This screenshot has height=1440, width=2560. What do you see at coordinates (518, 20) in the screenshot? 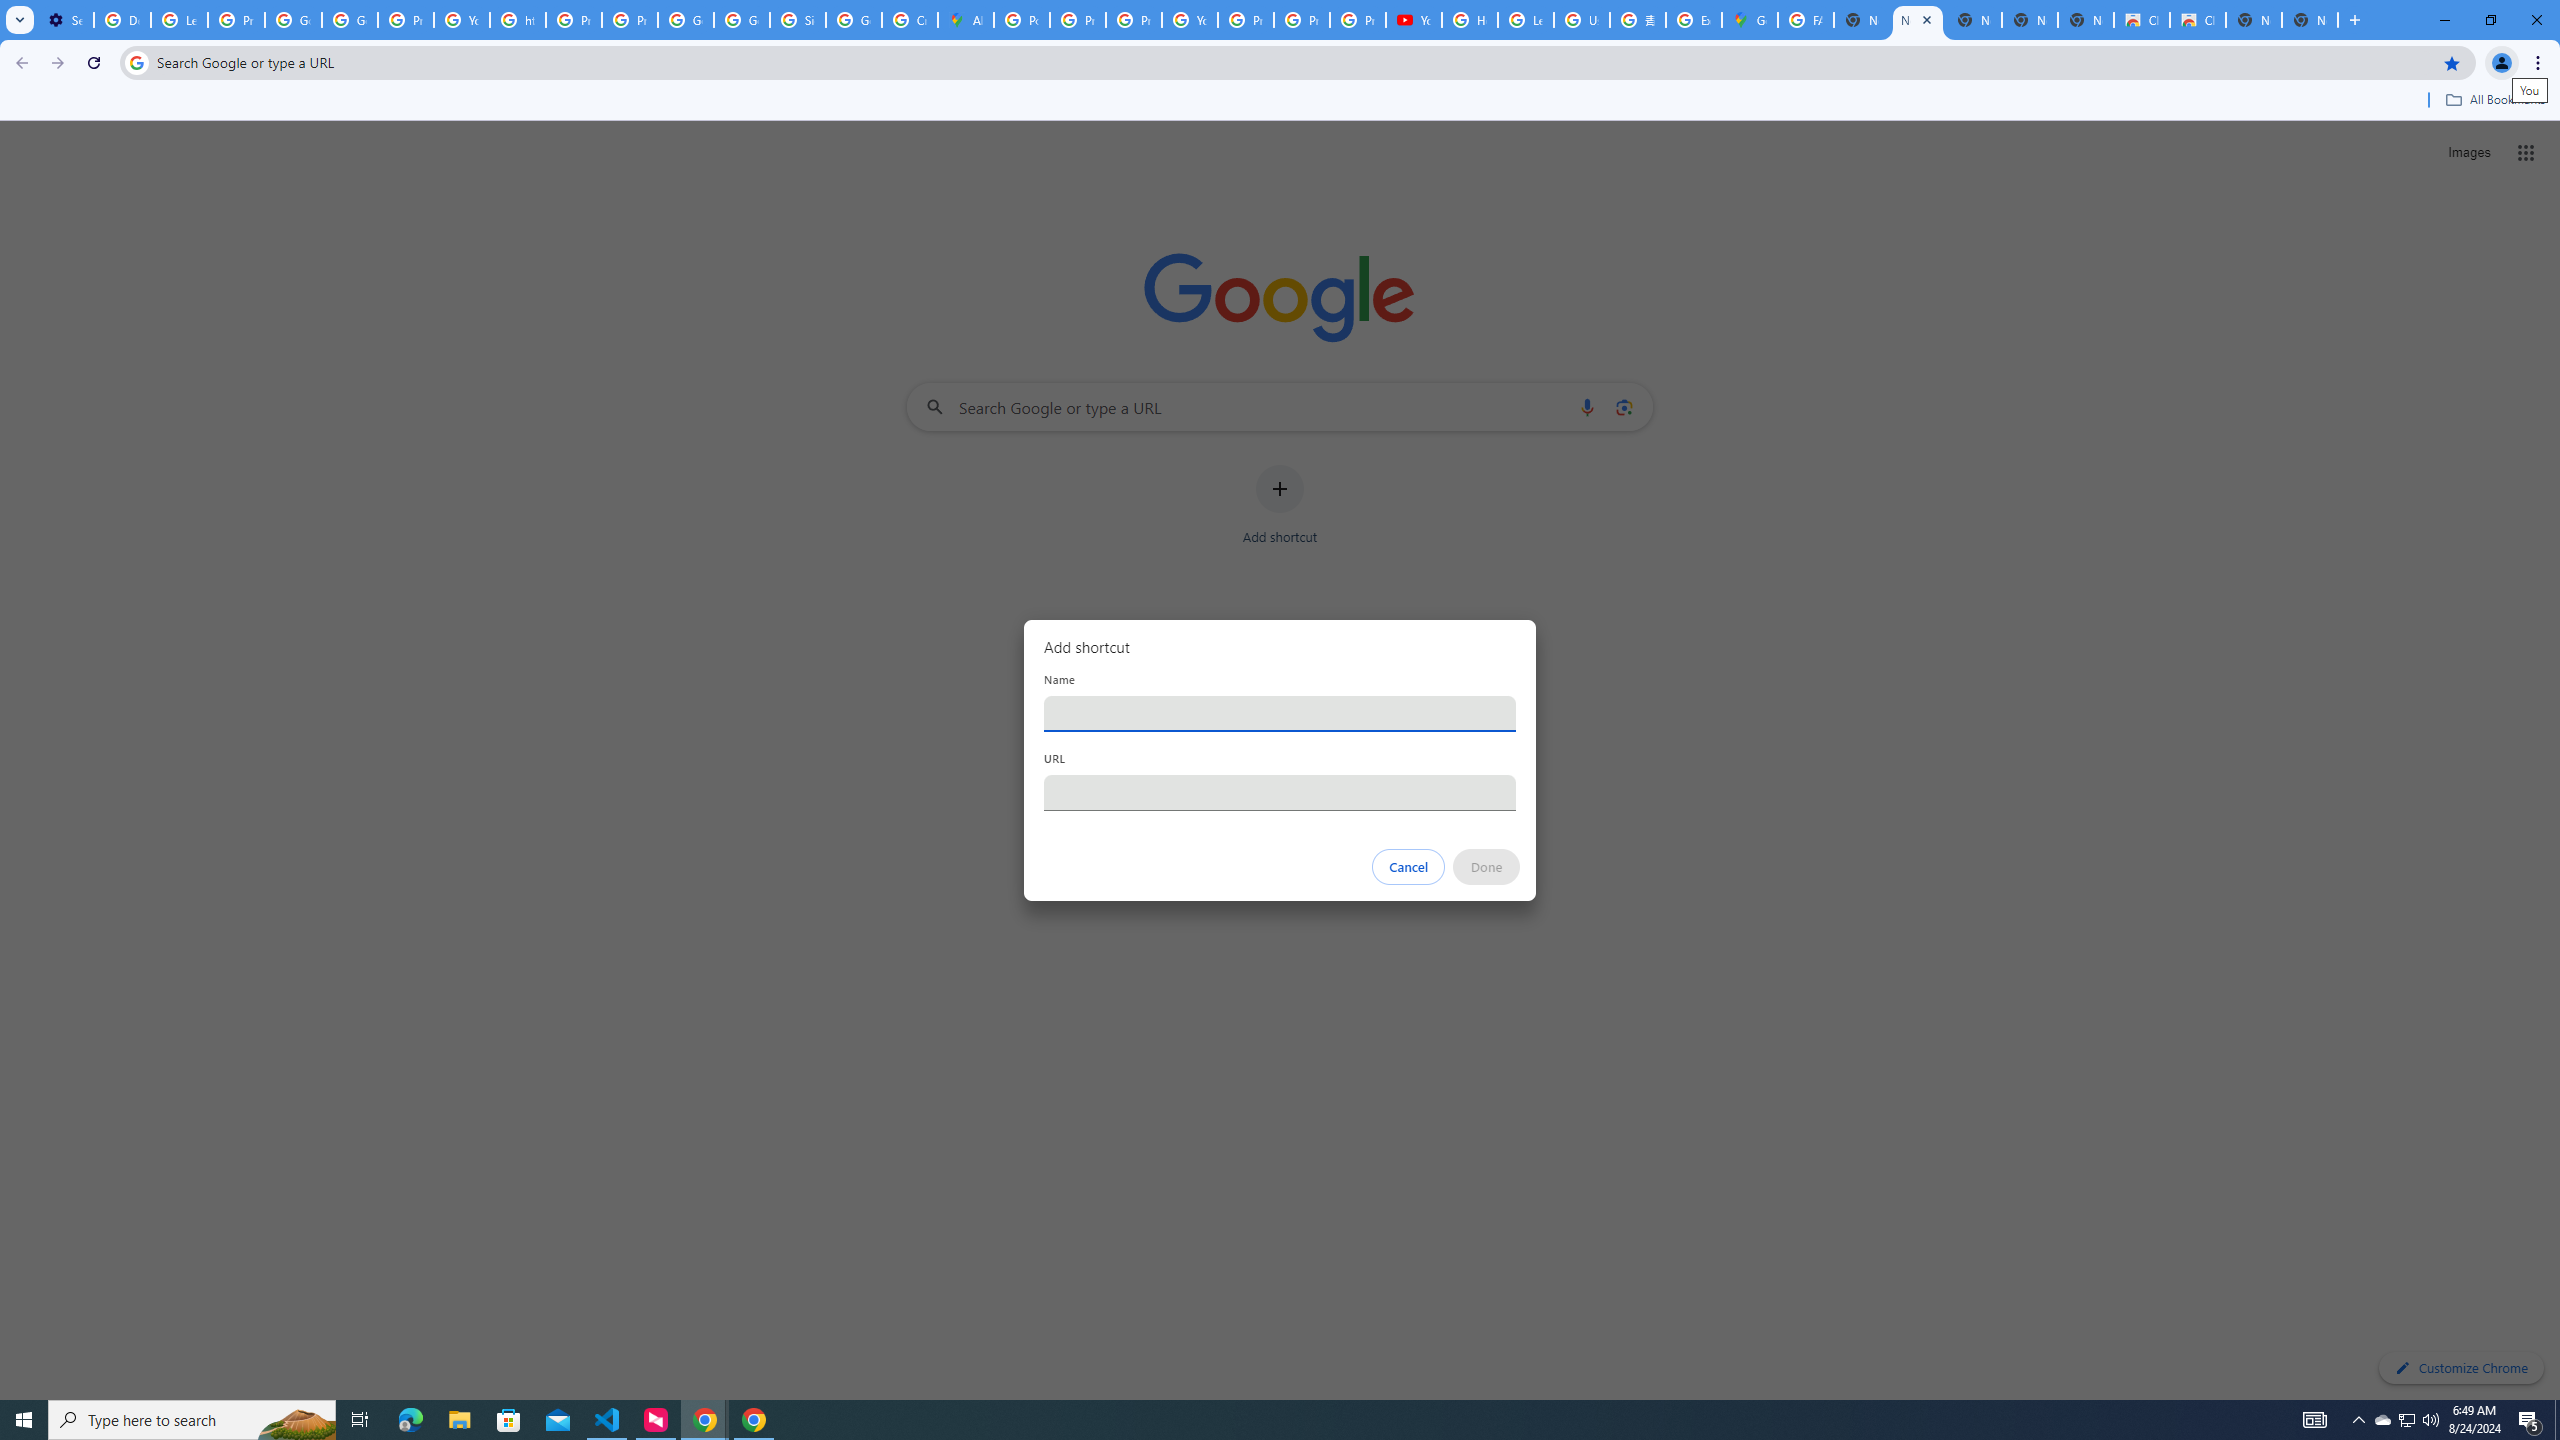
I see `https://scholar.google.com/` at bounding box center [518, 20].